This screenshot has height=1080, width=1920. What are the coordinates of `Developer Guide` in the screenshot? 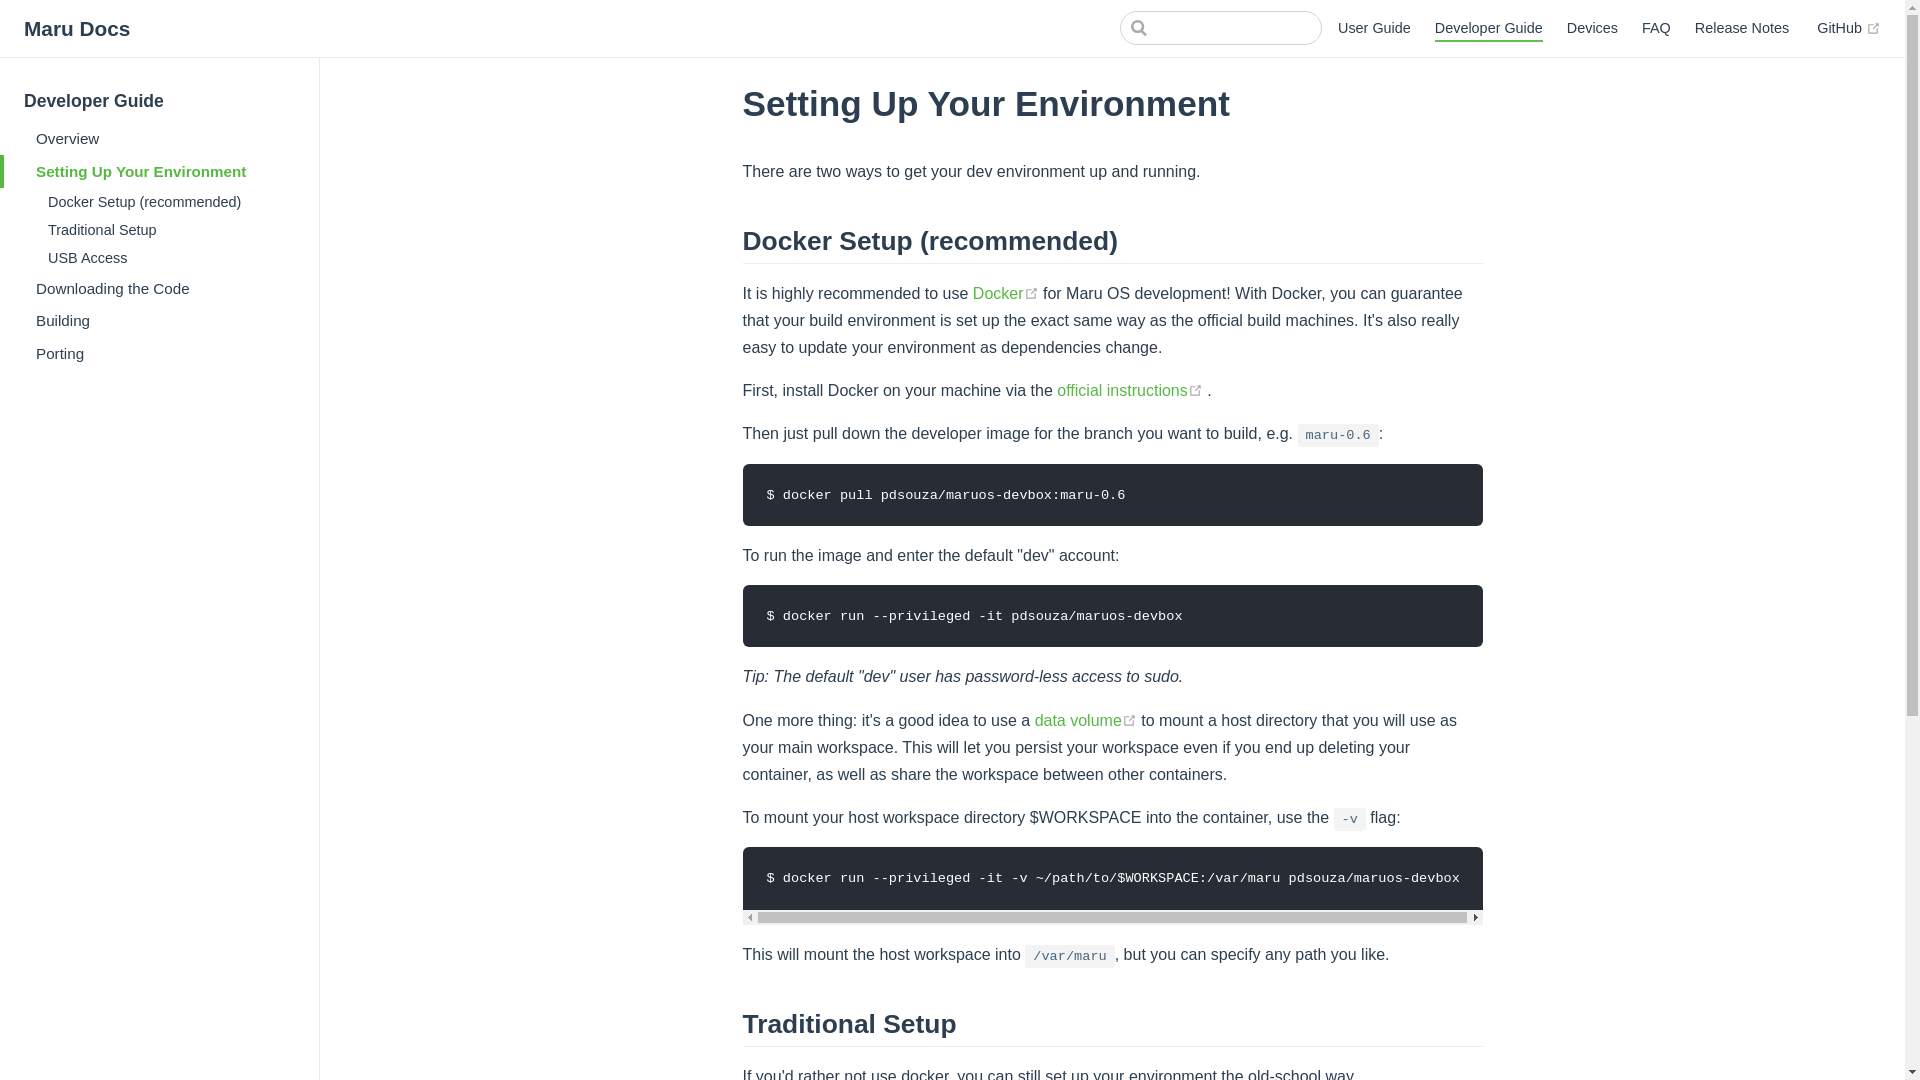 It's located at (1488, 29).